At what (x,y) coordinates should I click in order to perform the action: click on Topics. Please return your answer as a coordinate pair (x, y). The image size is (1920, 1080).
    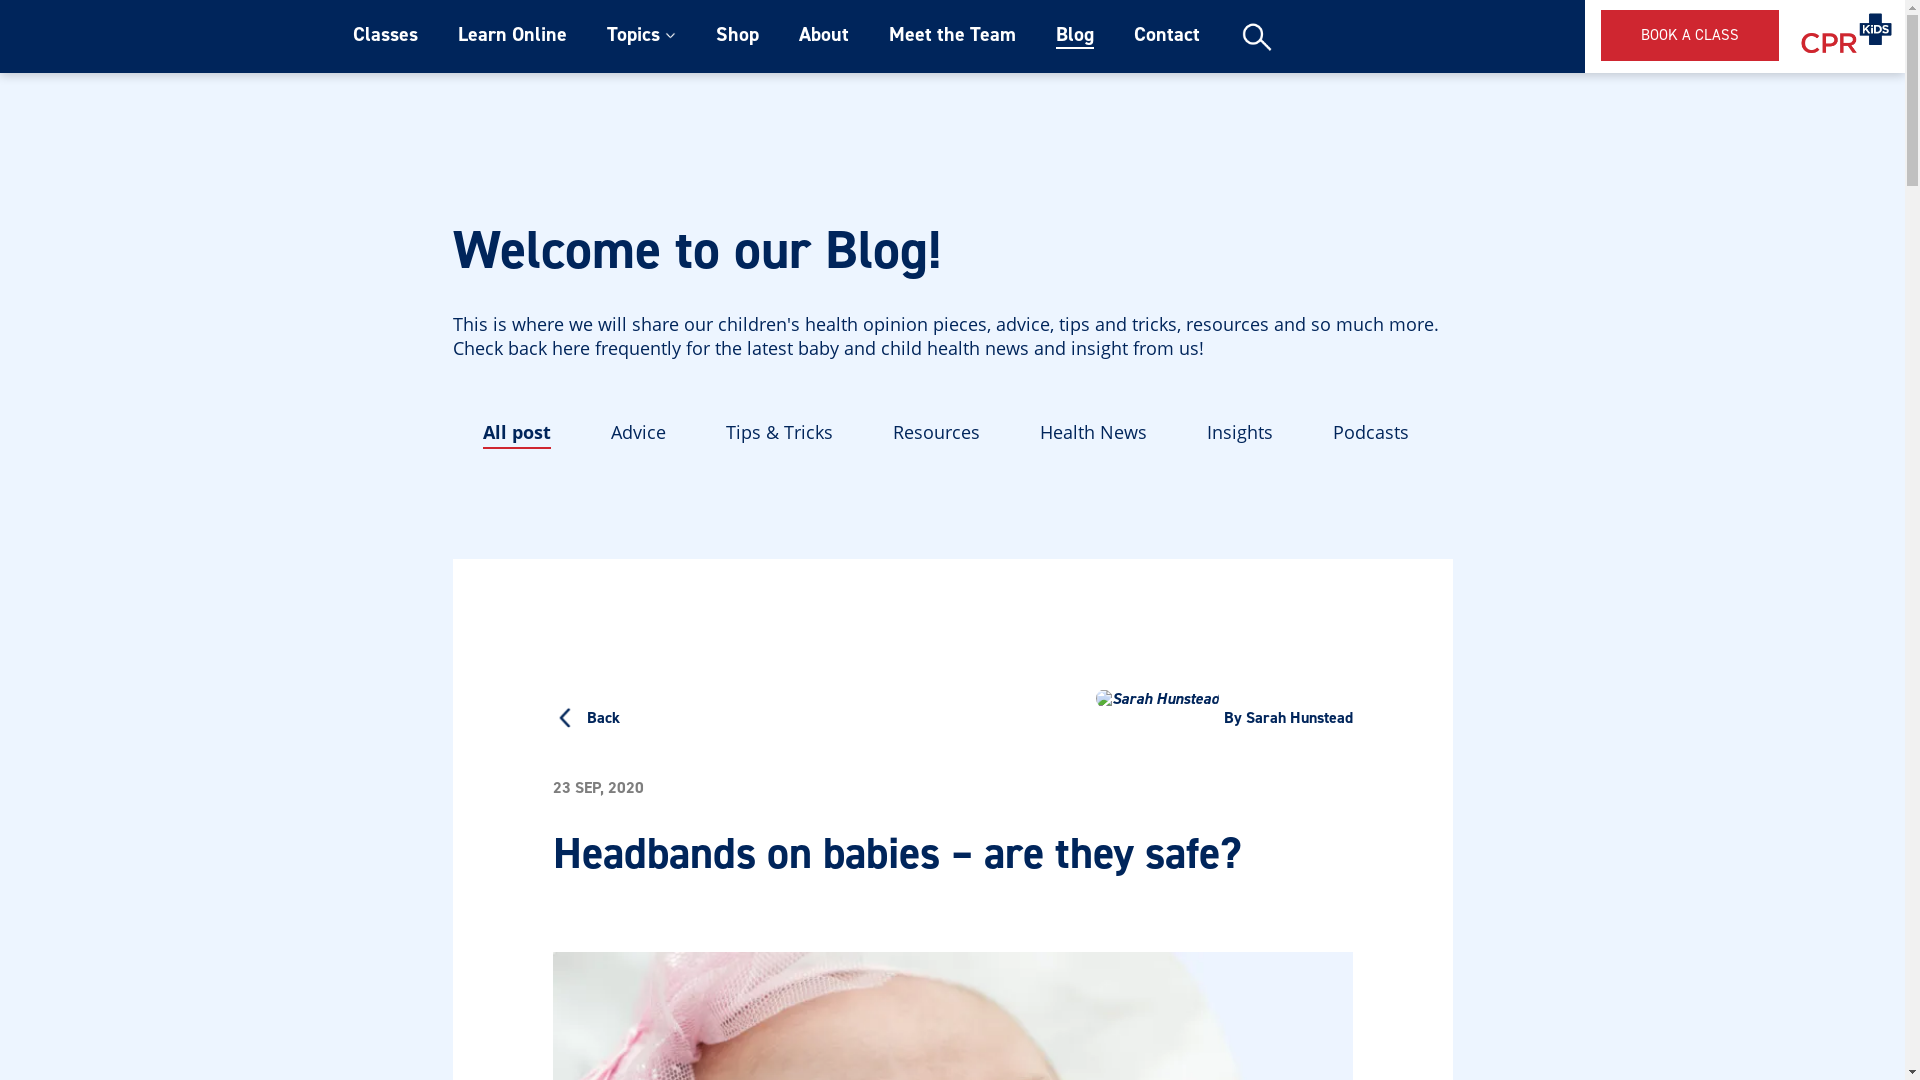
    Looking at the image, I should click on (632, 35).